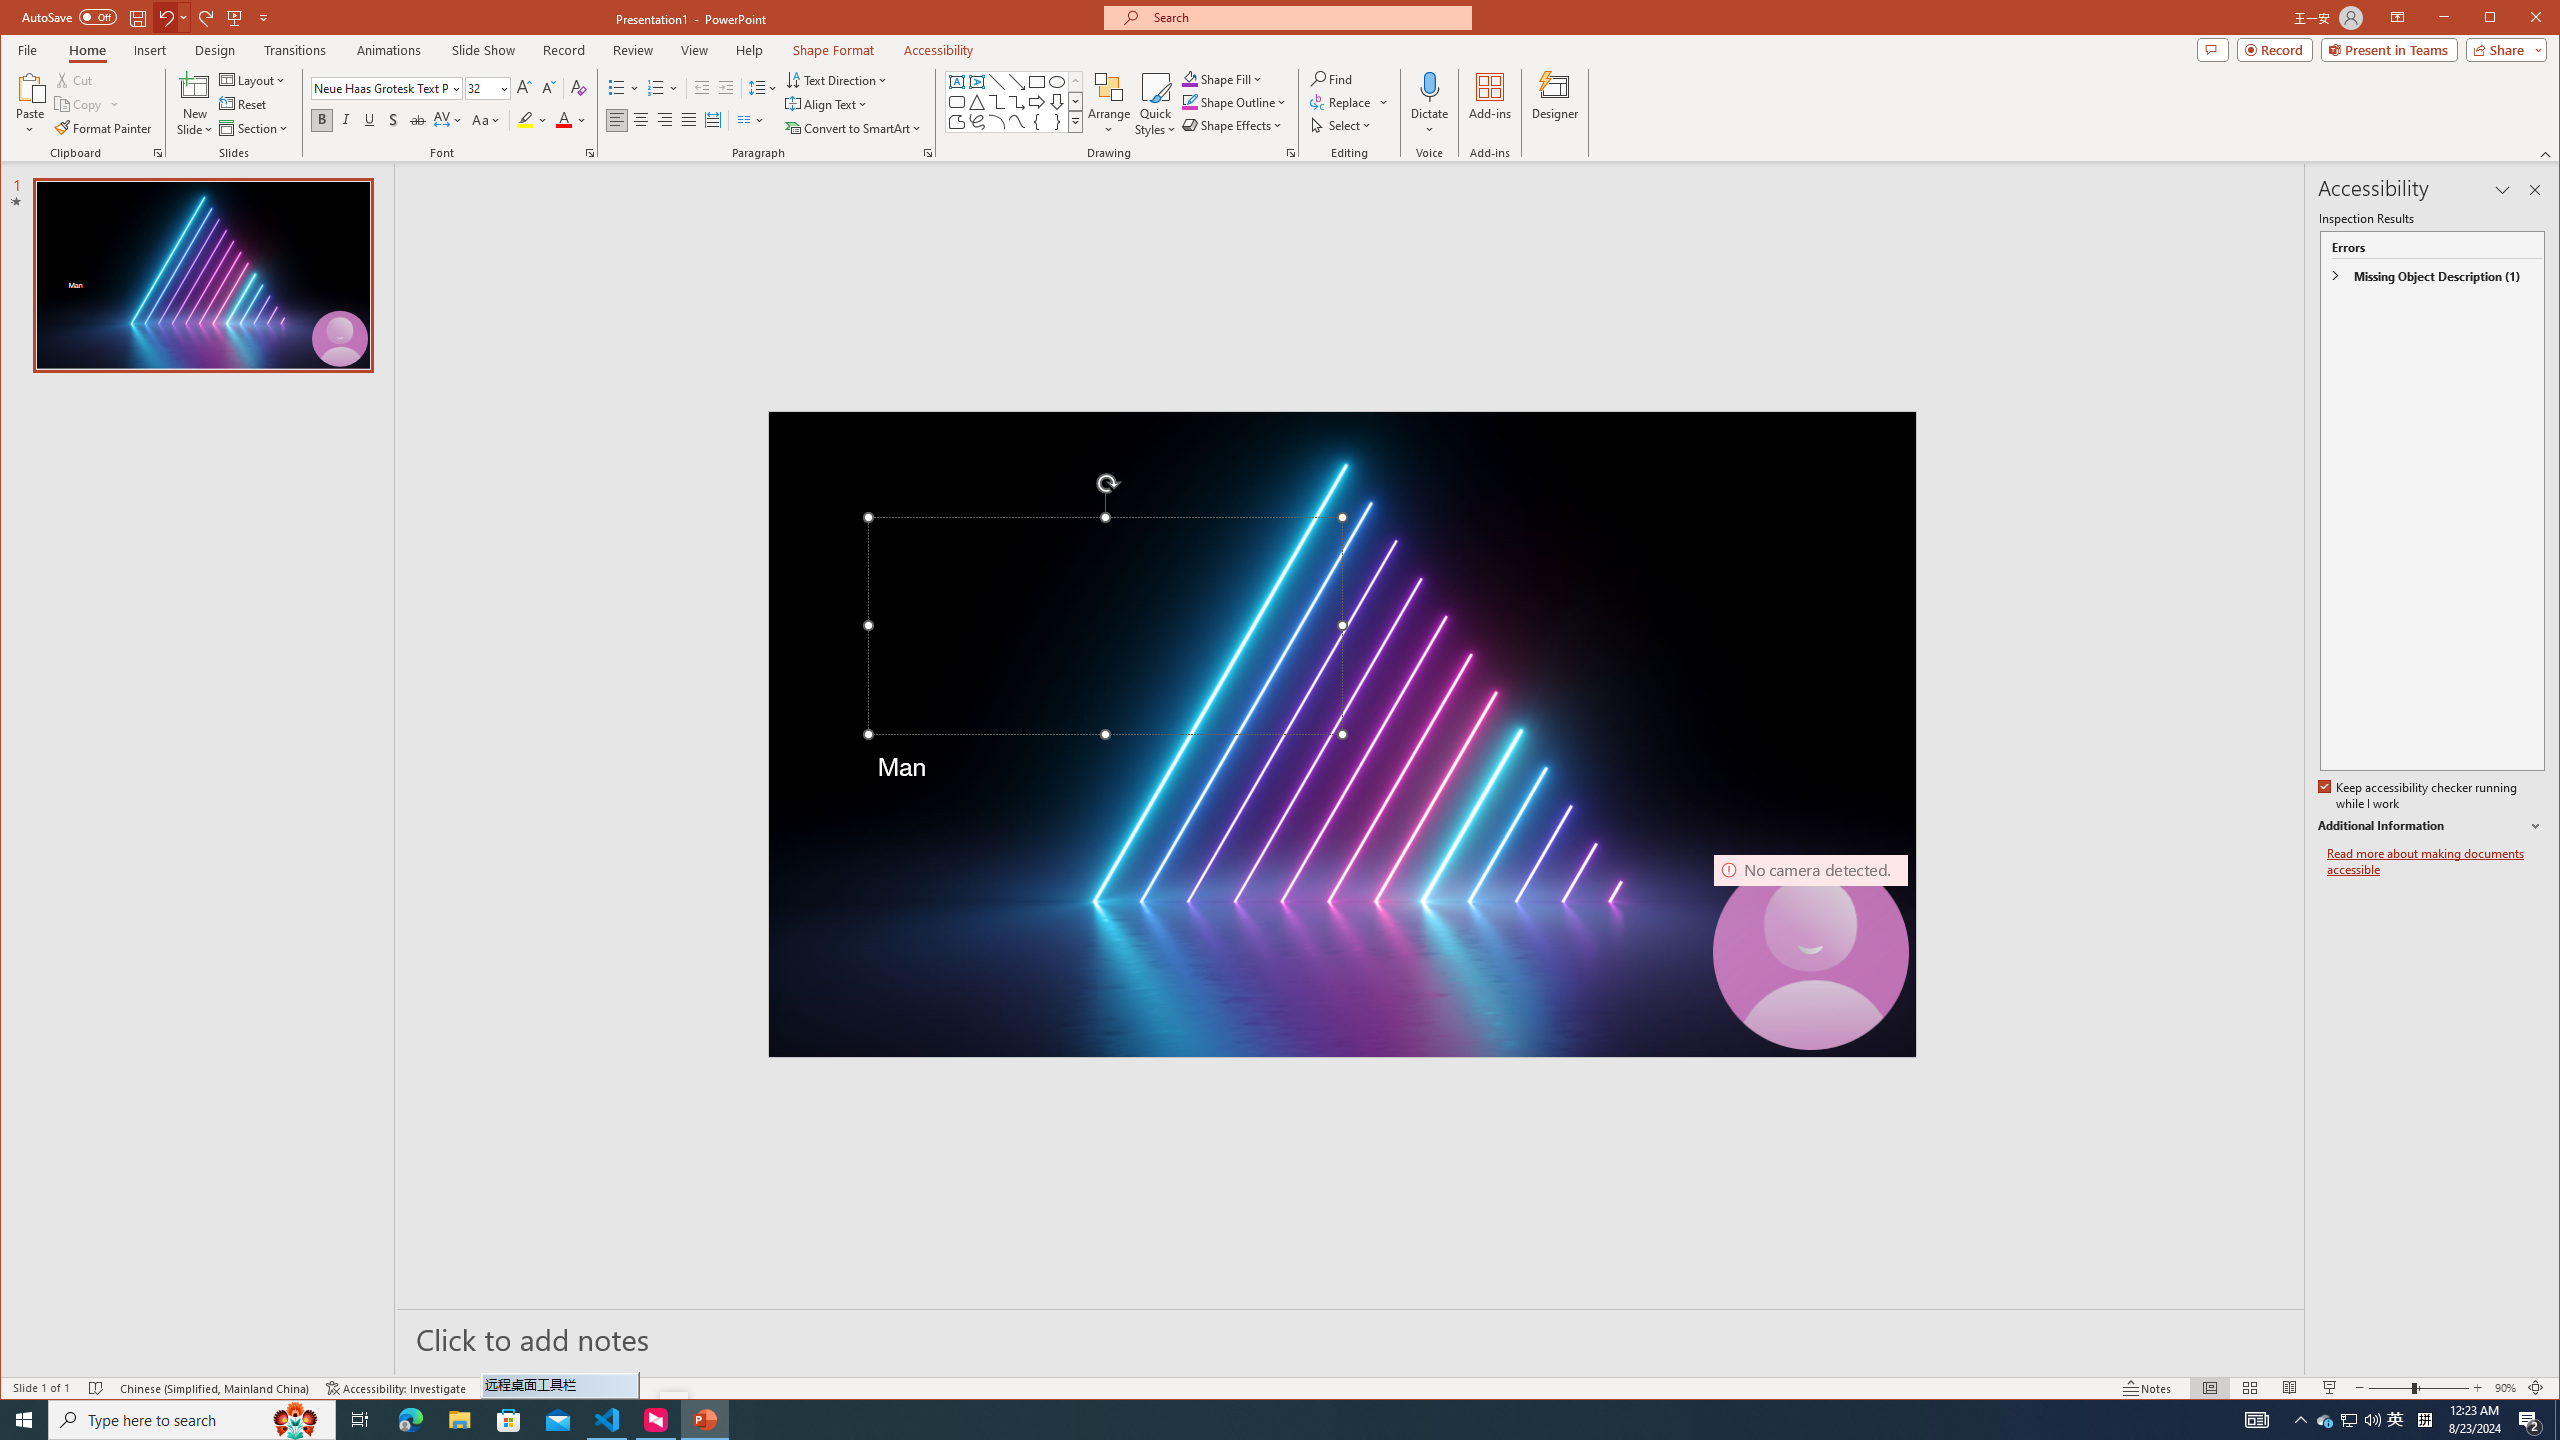  I want to click on Connector: Elbow, so click(997, 102).